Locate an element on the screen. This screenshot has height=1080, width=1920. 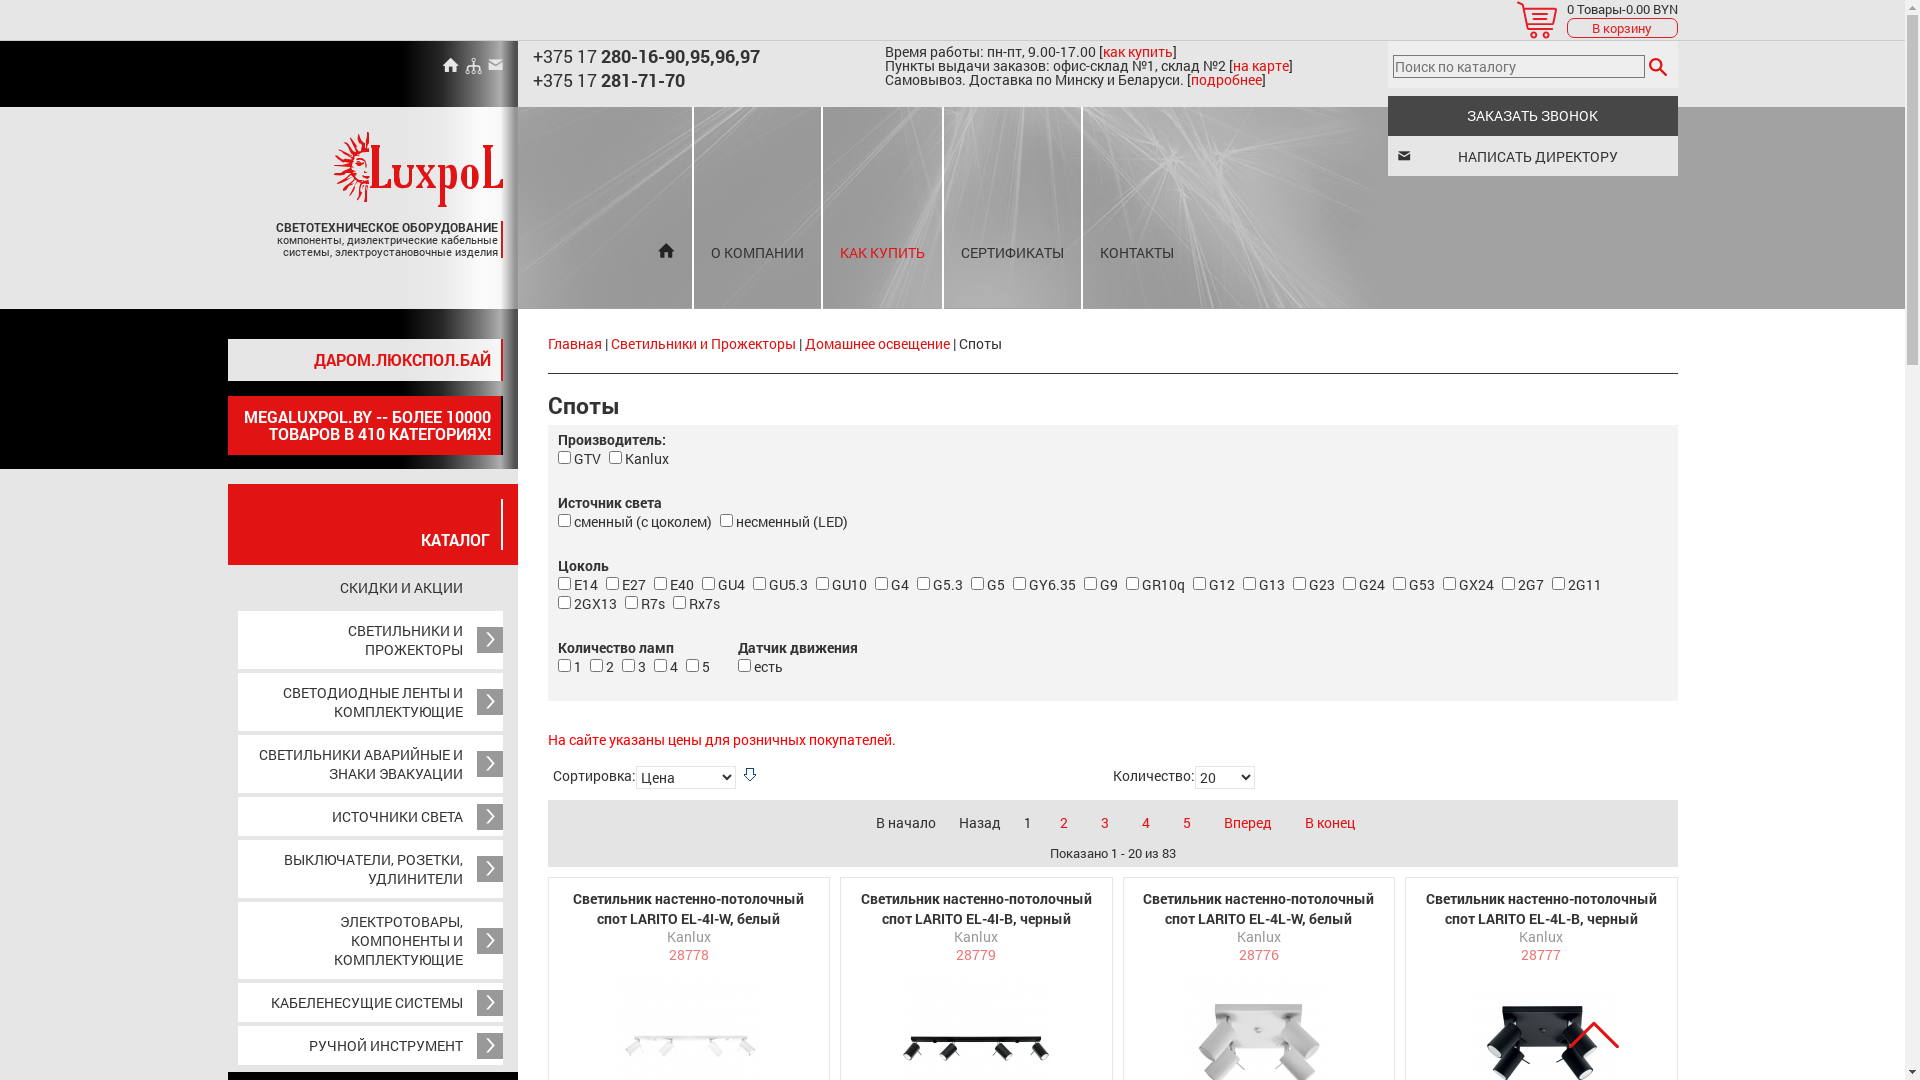
18 is located at coordinates (564, 584).